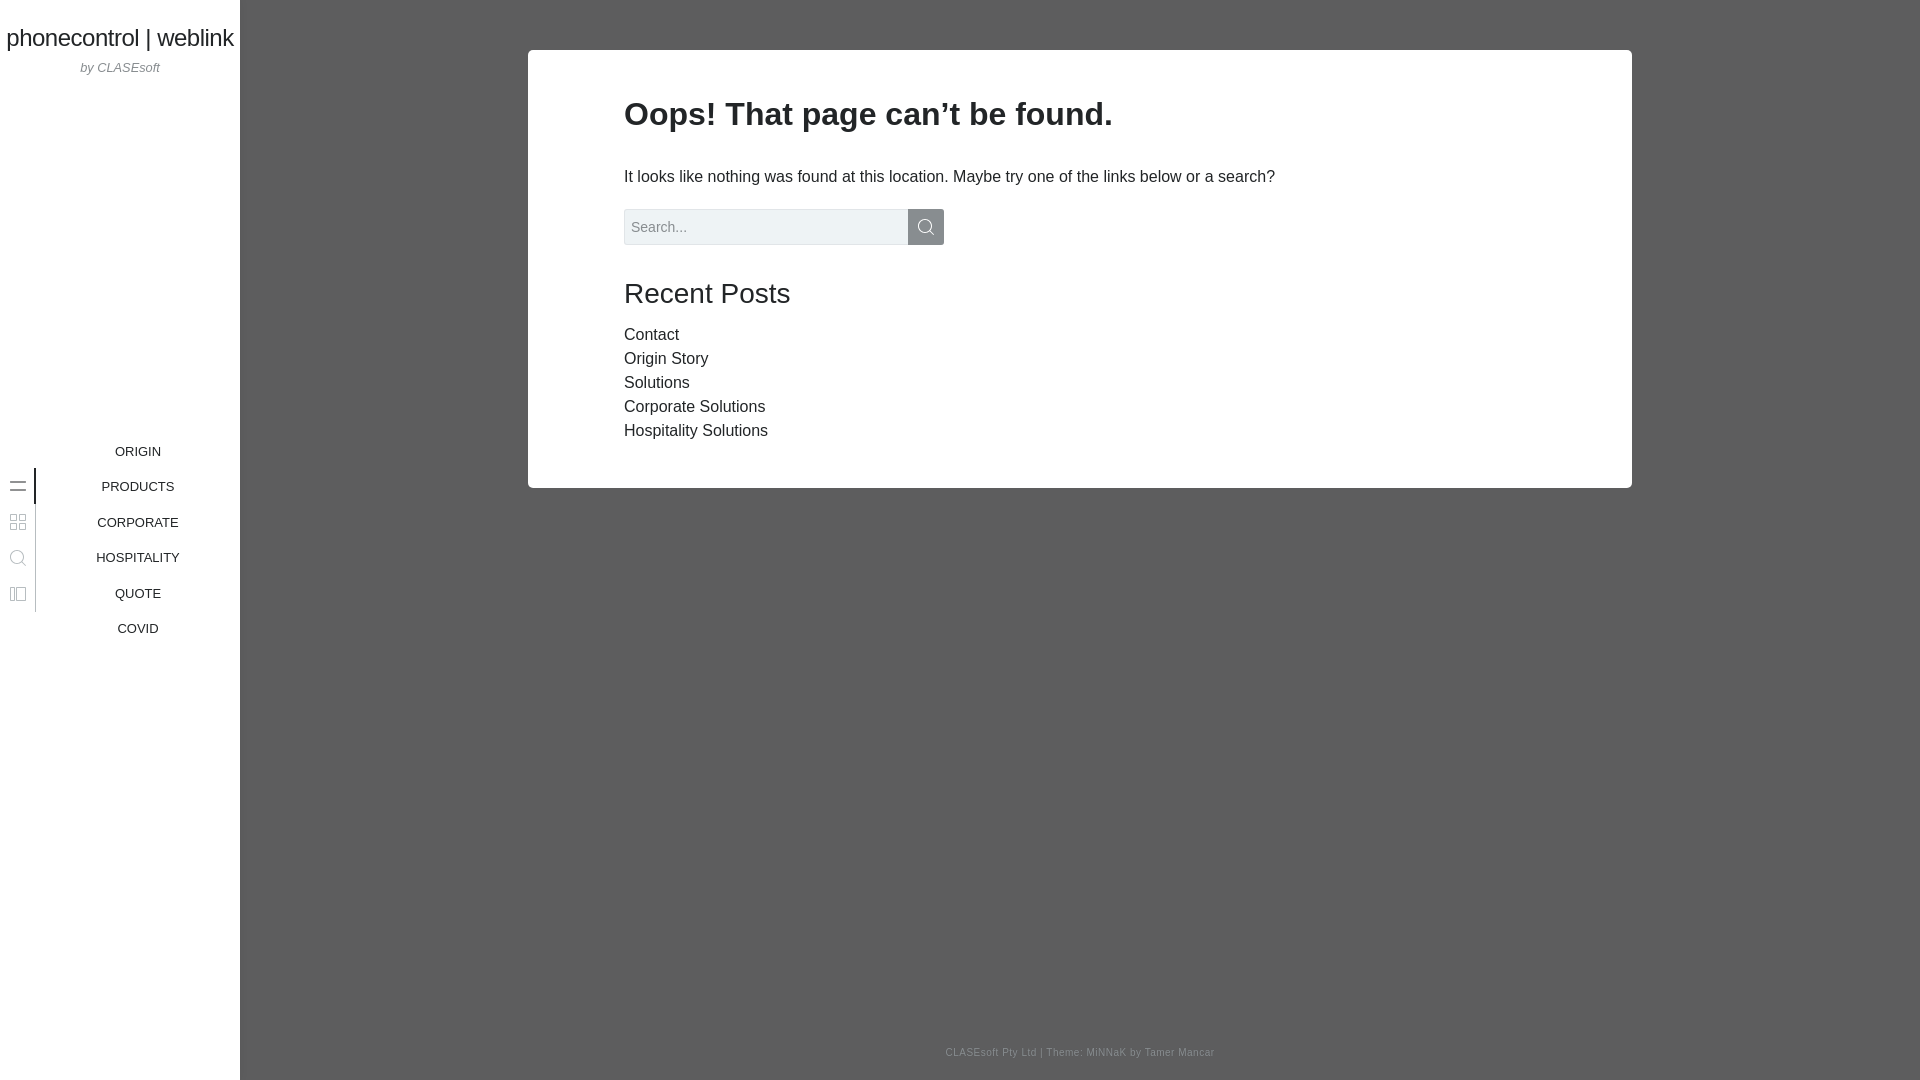 The height and width of the screenshot is (1080, 1920). Describe the element at coordinates (784, 227) in the screenshot. I see `Search for:` at that location.